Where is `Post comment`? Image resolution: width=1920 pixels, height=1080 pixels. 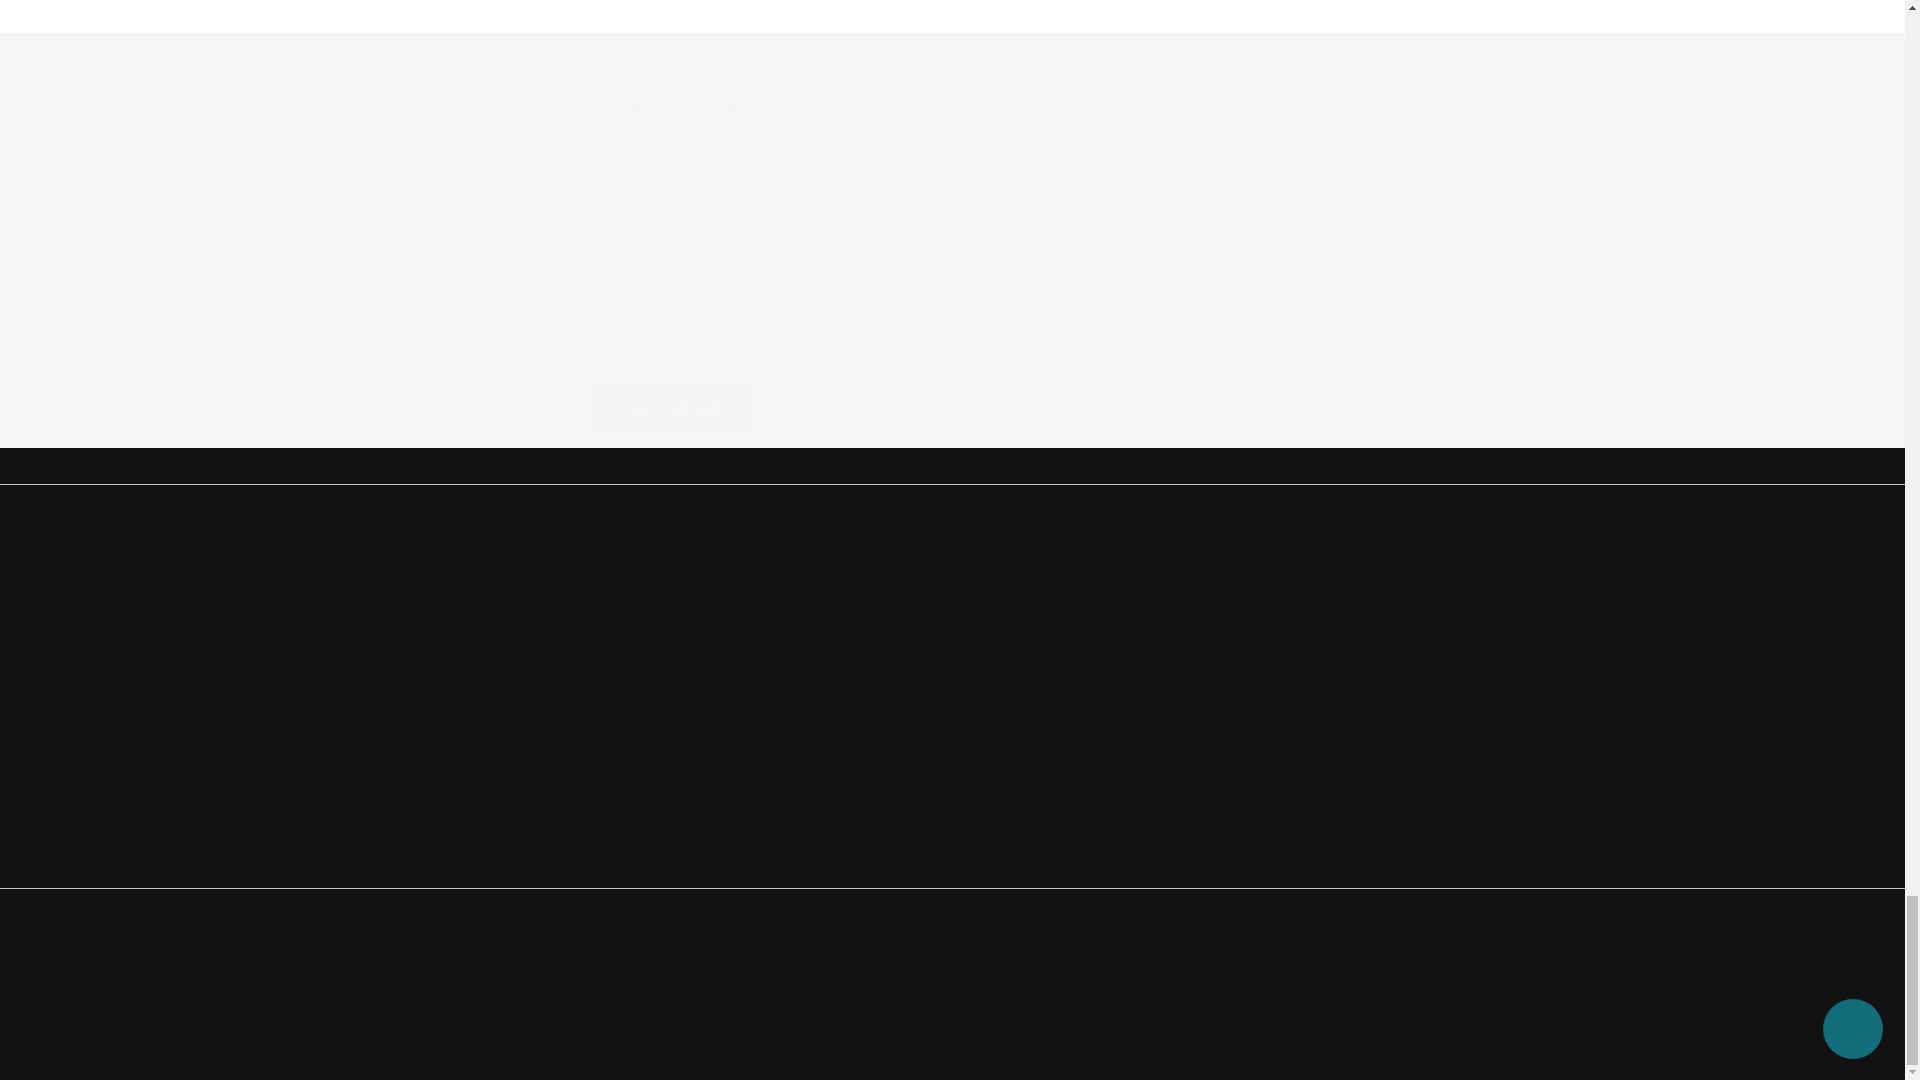
Post comment is located at coordinates (674, 408).